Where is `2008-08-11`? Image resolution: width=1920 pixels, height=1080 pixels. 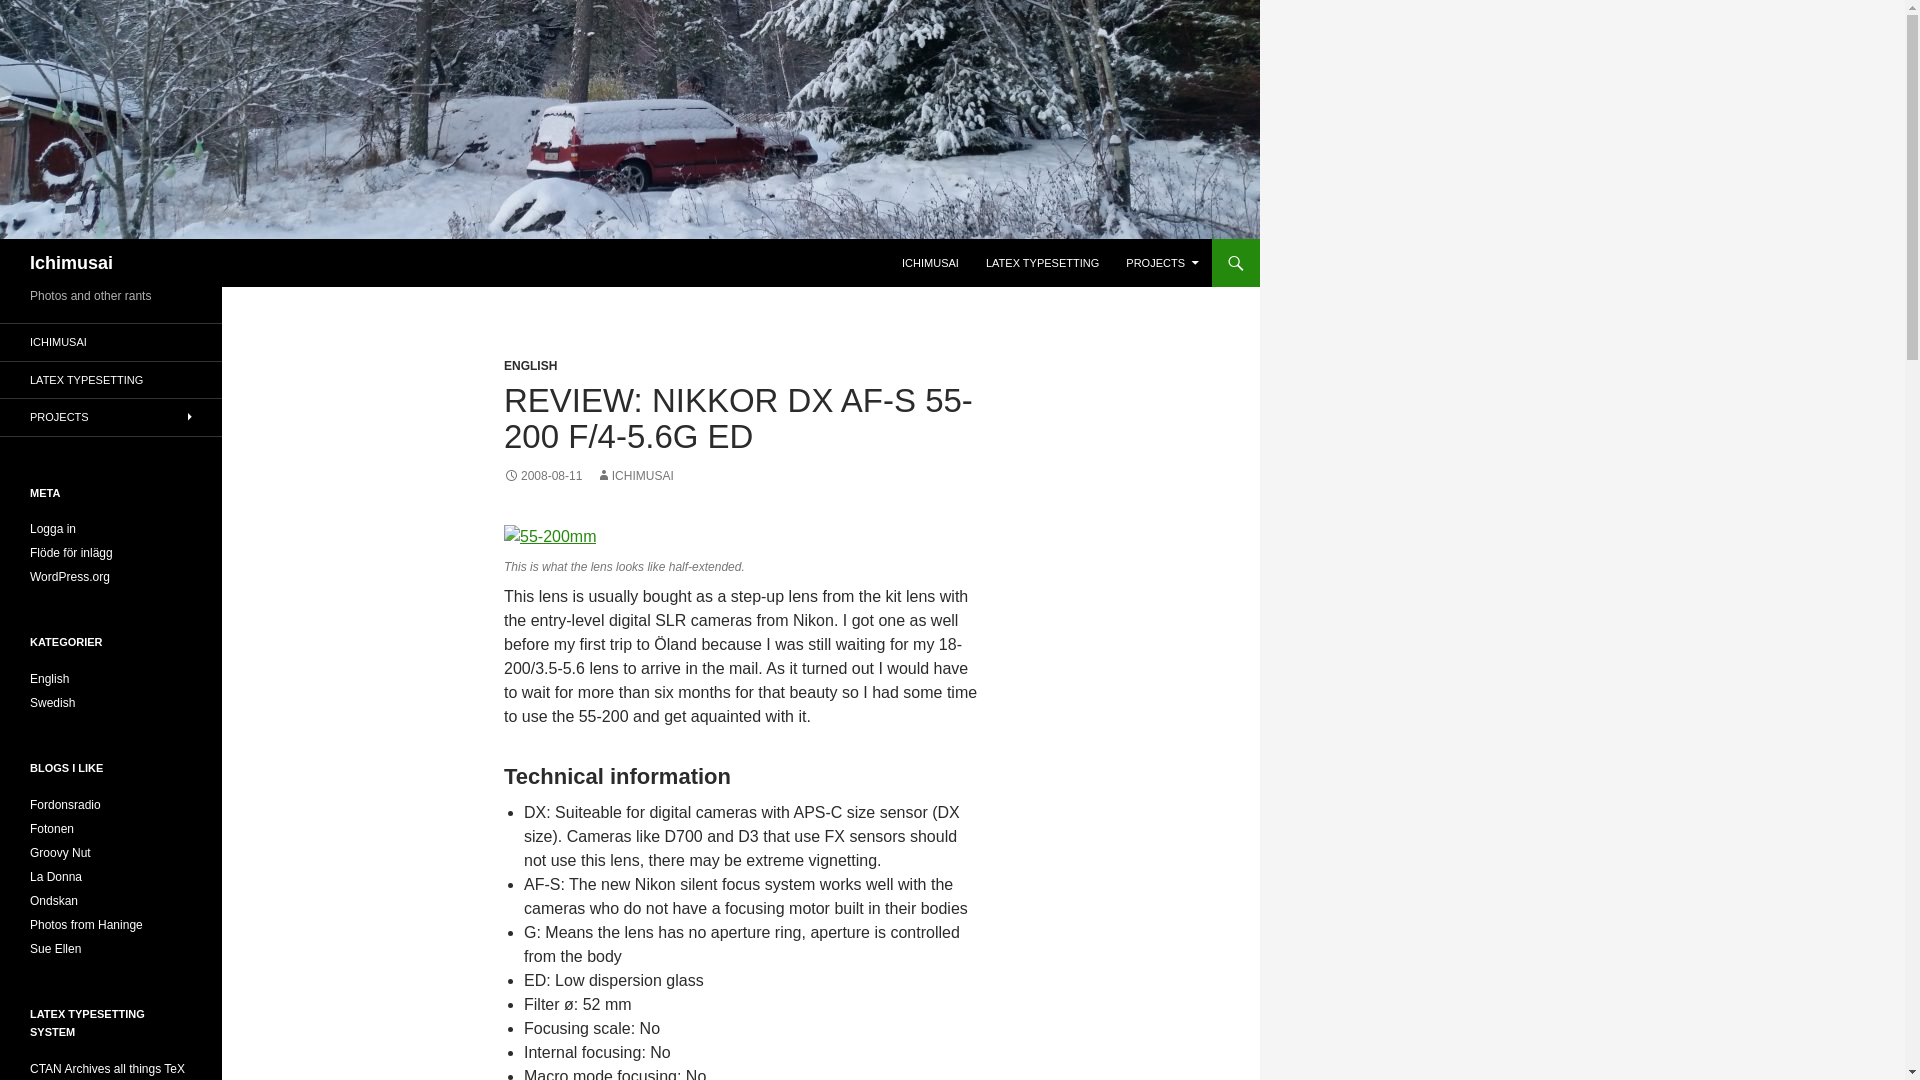
2008-08-11 is located at coordinates (542, 475).